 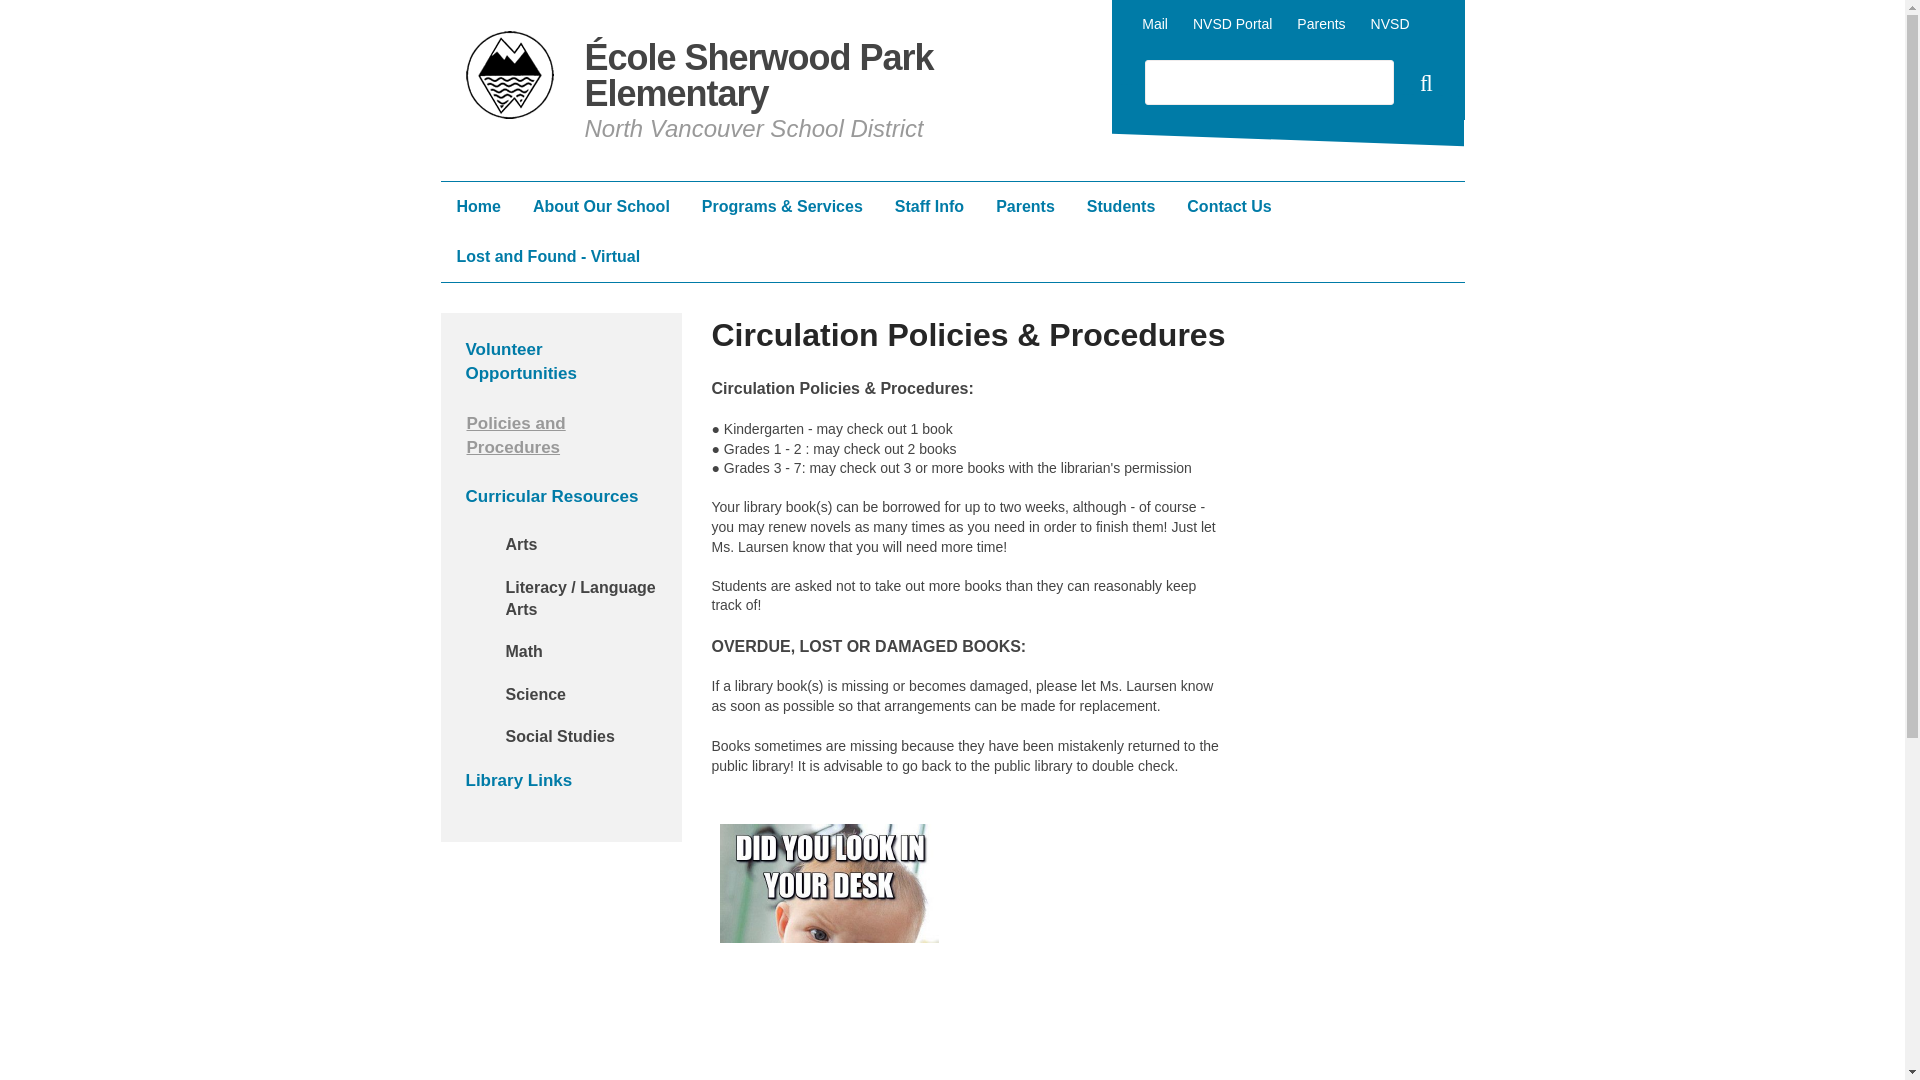 What do you see at coordinates (1423, 86) in the screenshot?
I see `Search` at bounding box center [1423, 86].